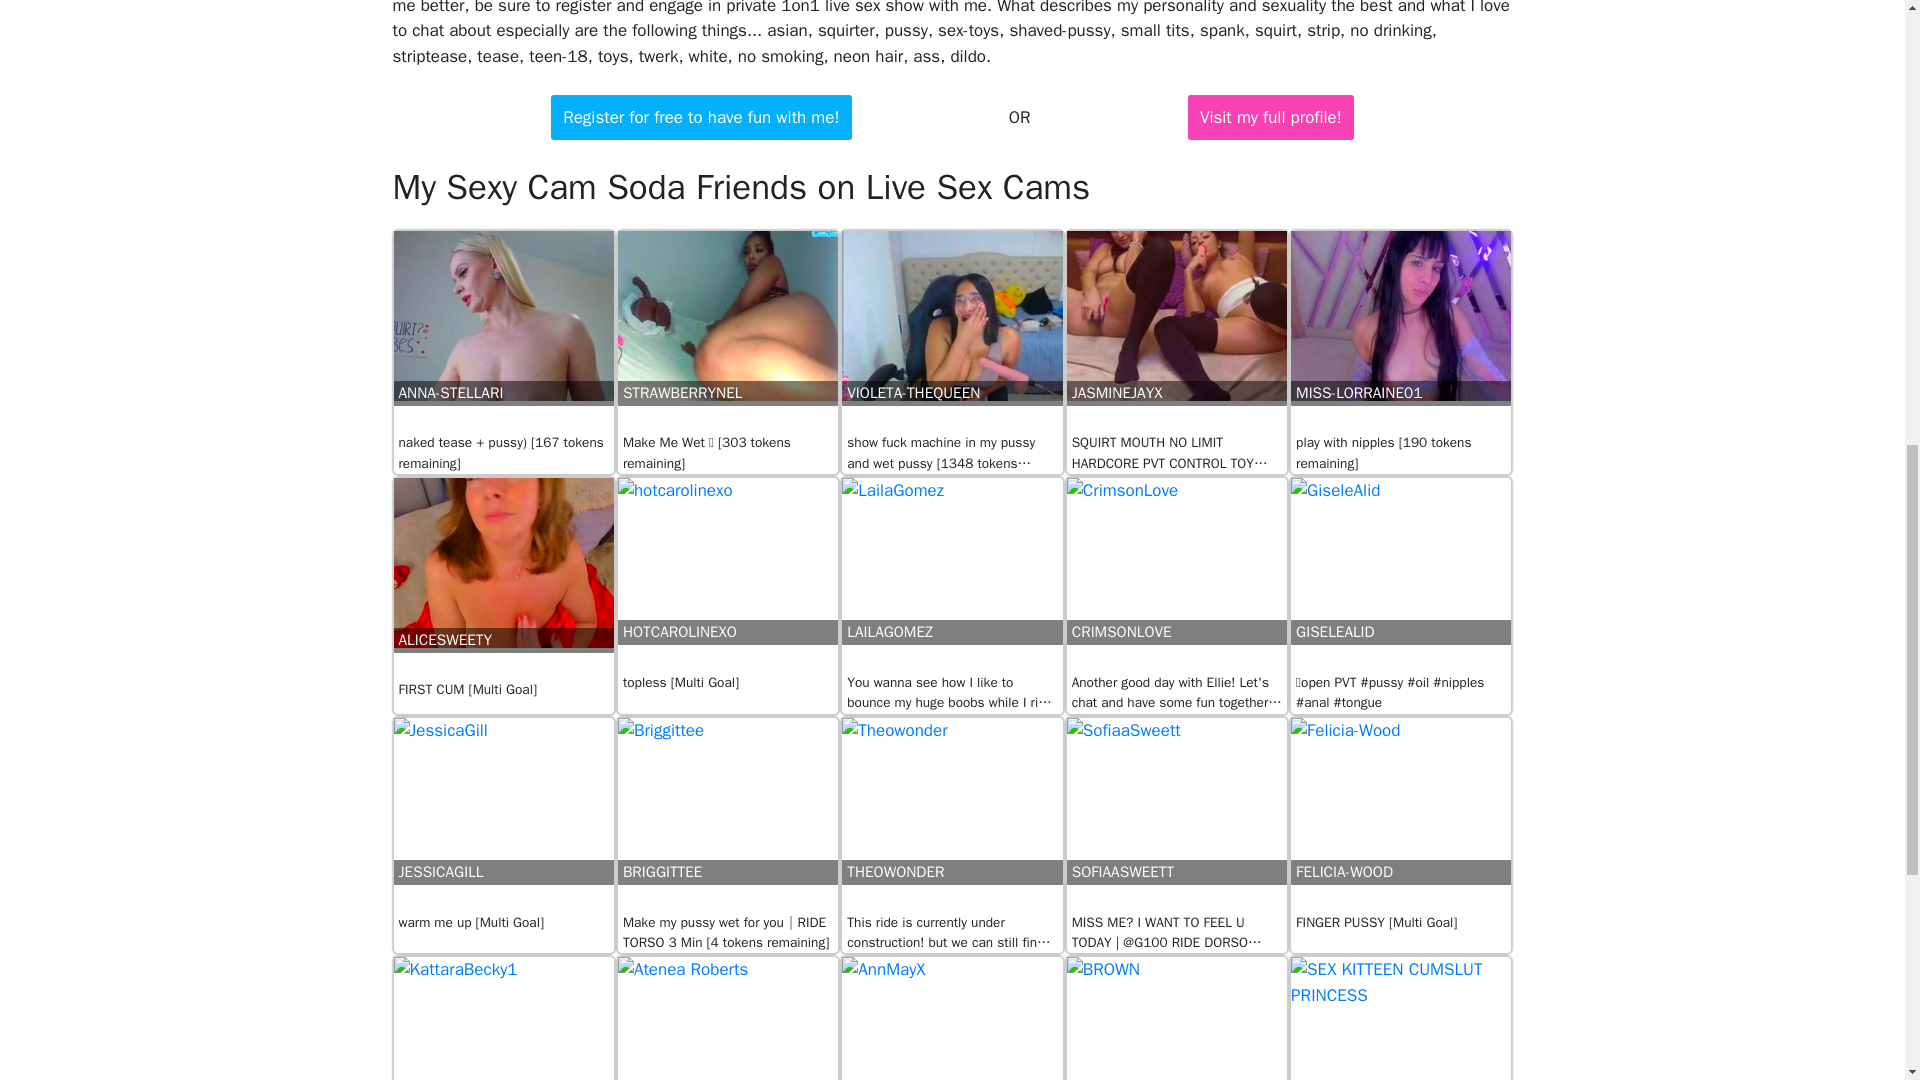 The width and height of the screenshot is (1920, 1080). I want to click on ATENEAROBERTS, so click(728, 1018).